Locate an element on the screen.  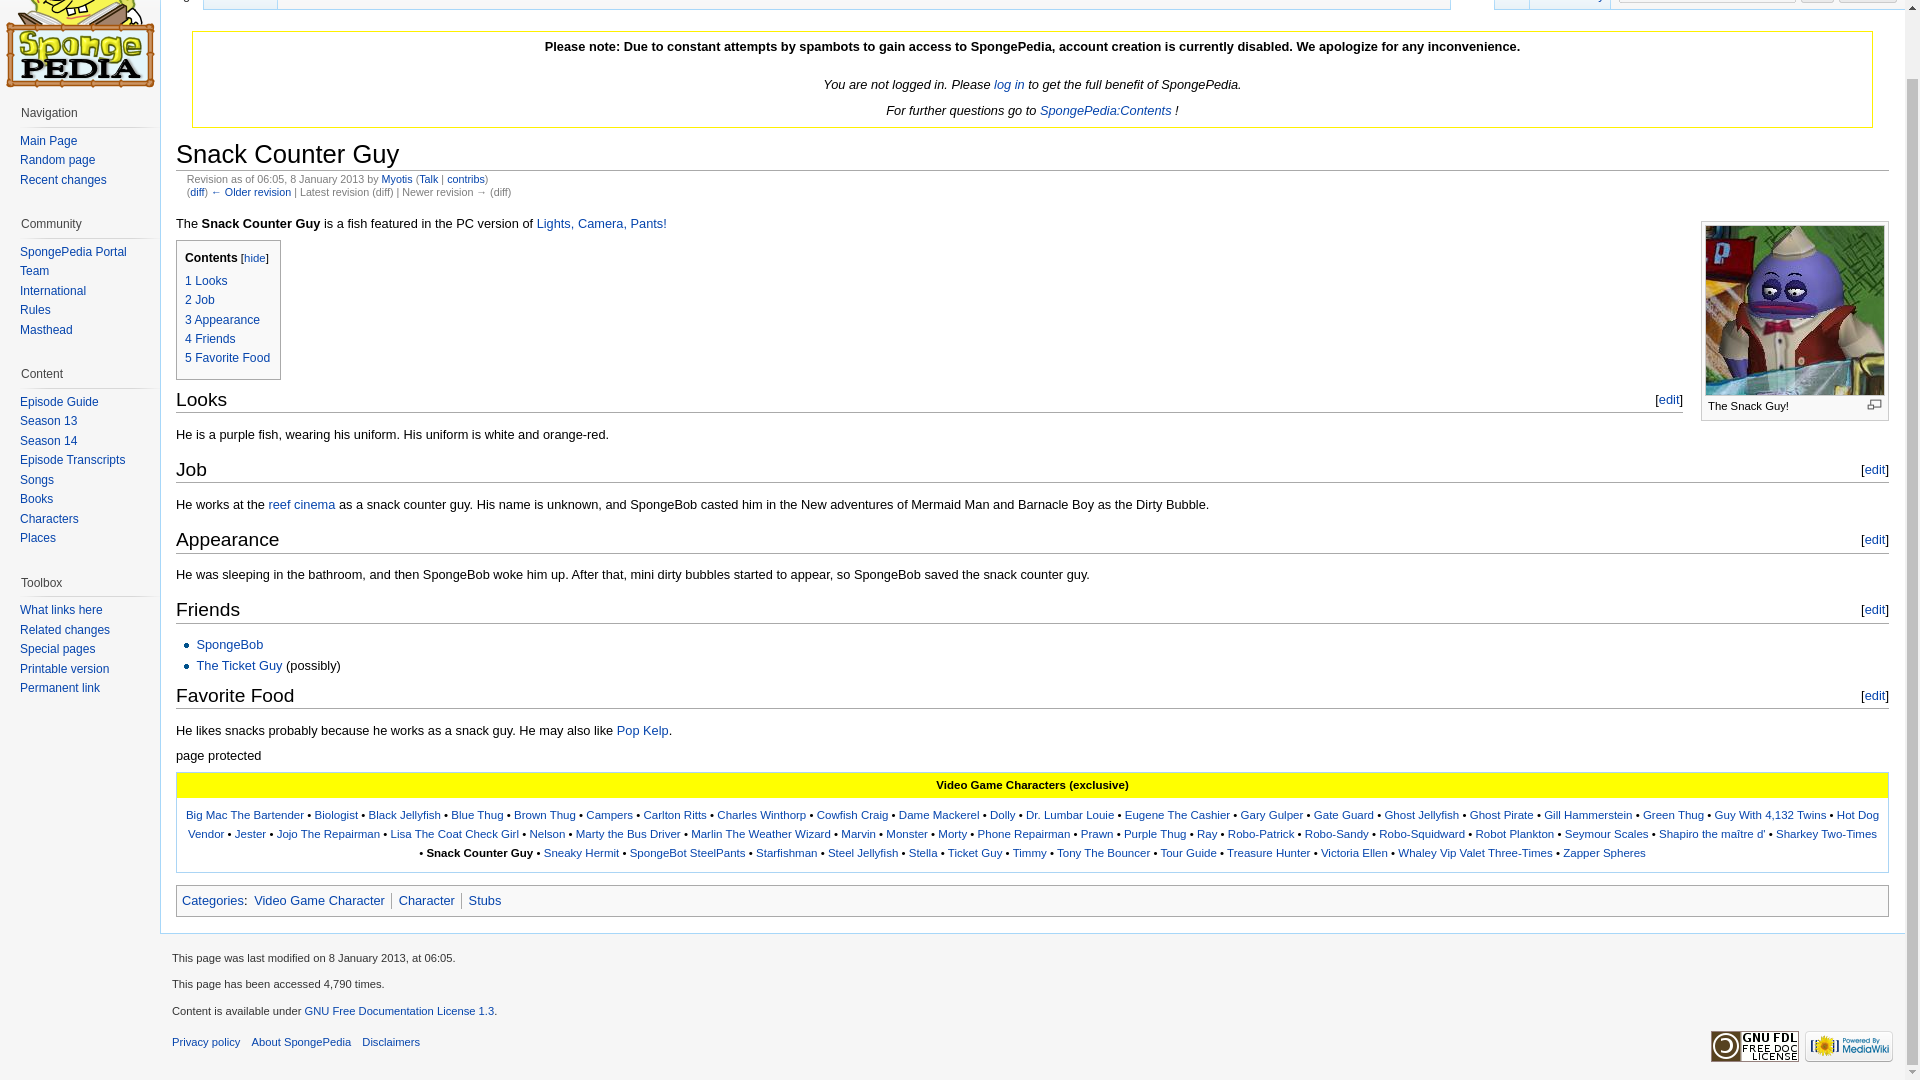
User talk:Myotis is located at coordinates (428, 178).